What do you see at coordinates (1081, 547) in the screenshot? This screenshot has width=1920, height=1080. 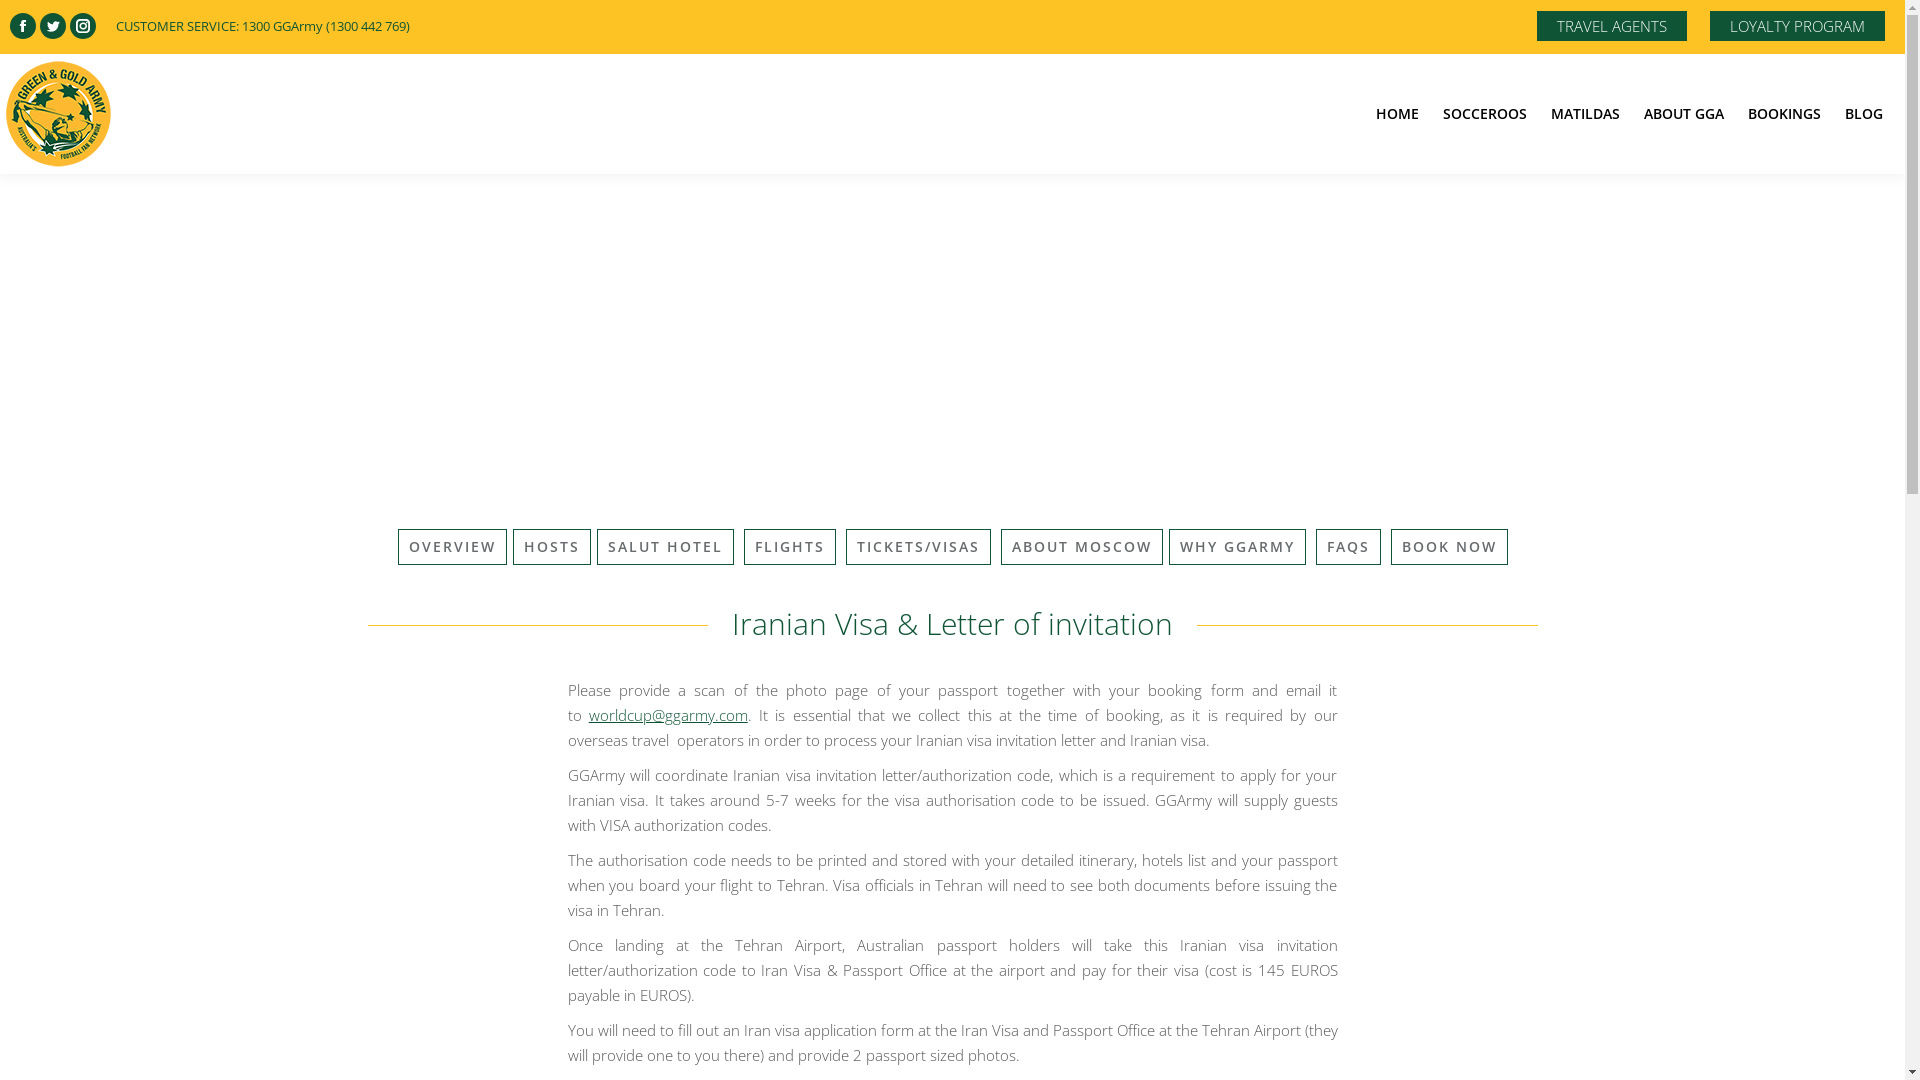 I see `ABOUT MOSCOW` at bounding box center [1081, 547].